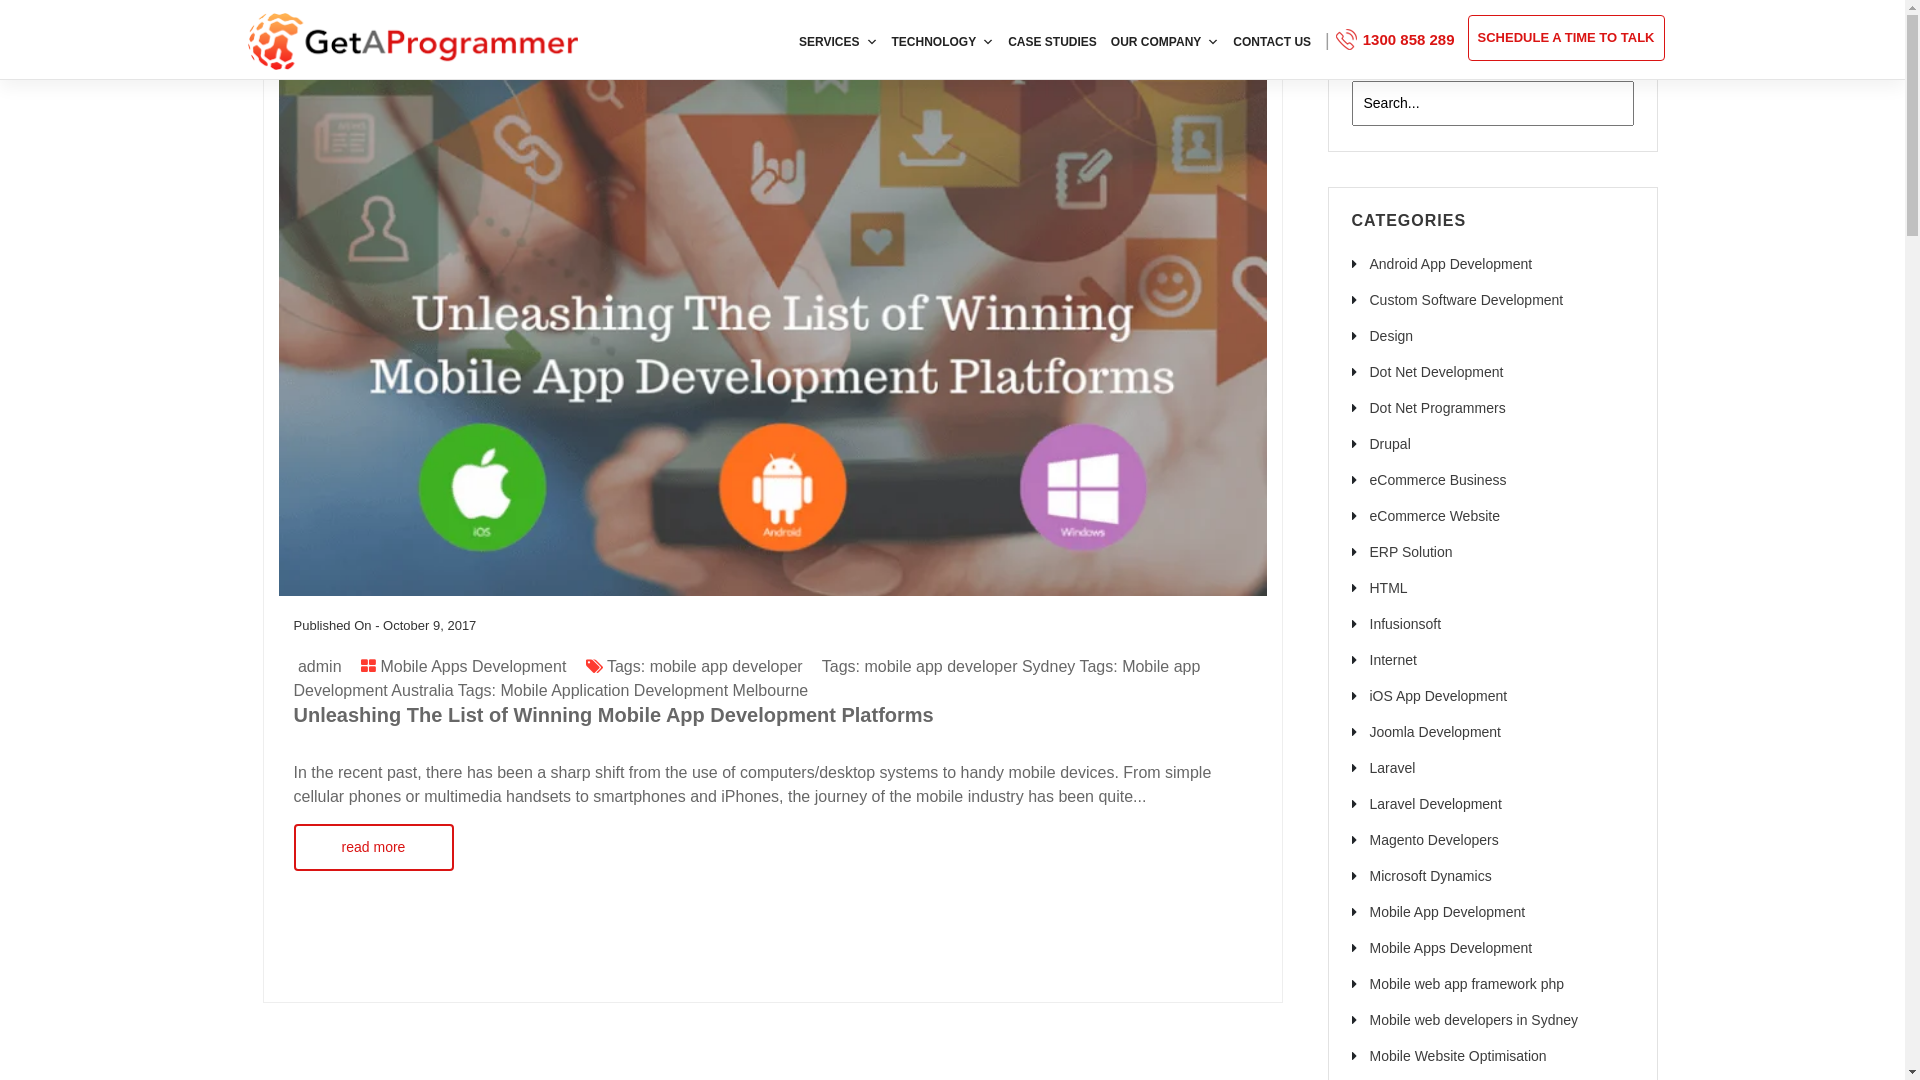 The image size is (1920, 1080). I want to click on Dot Net Development, so click(1437, 372).